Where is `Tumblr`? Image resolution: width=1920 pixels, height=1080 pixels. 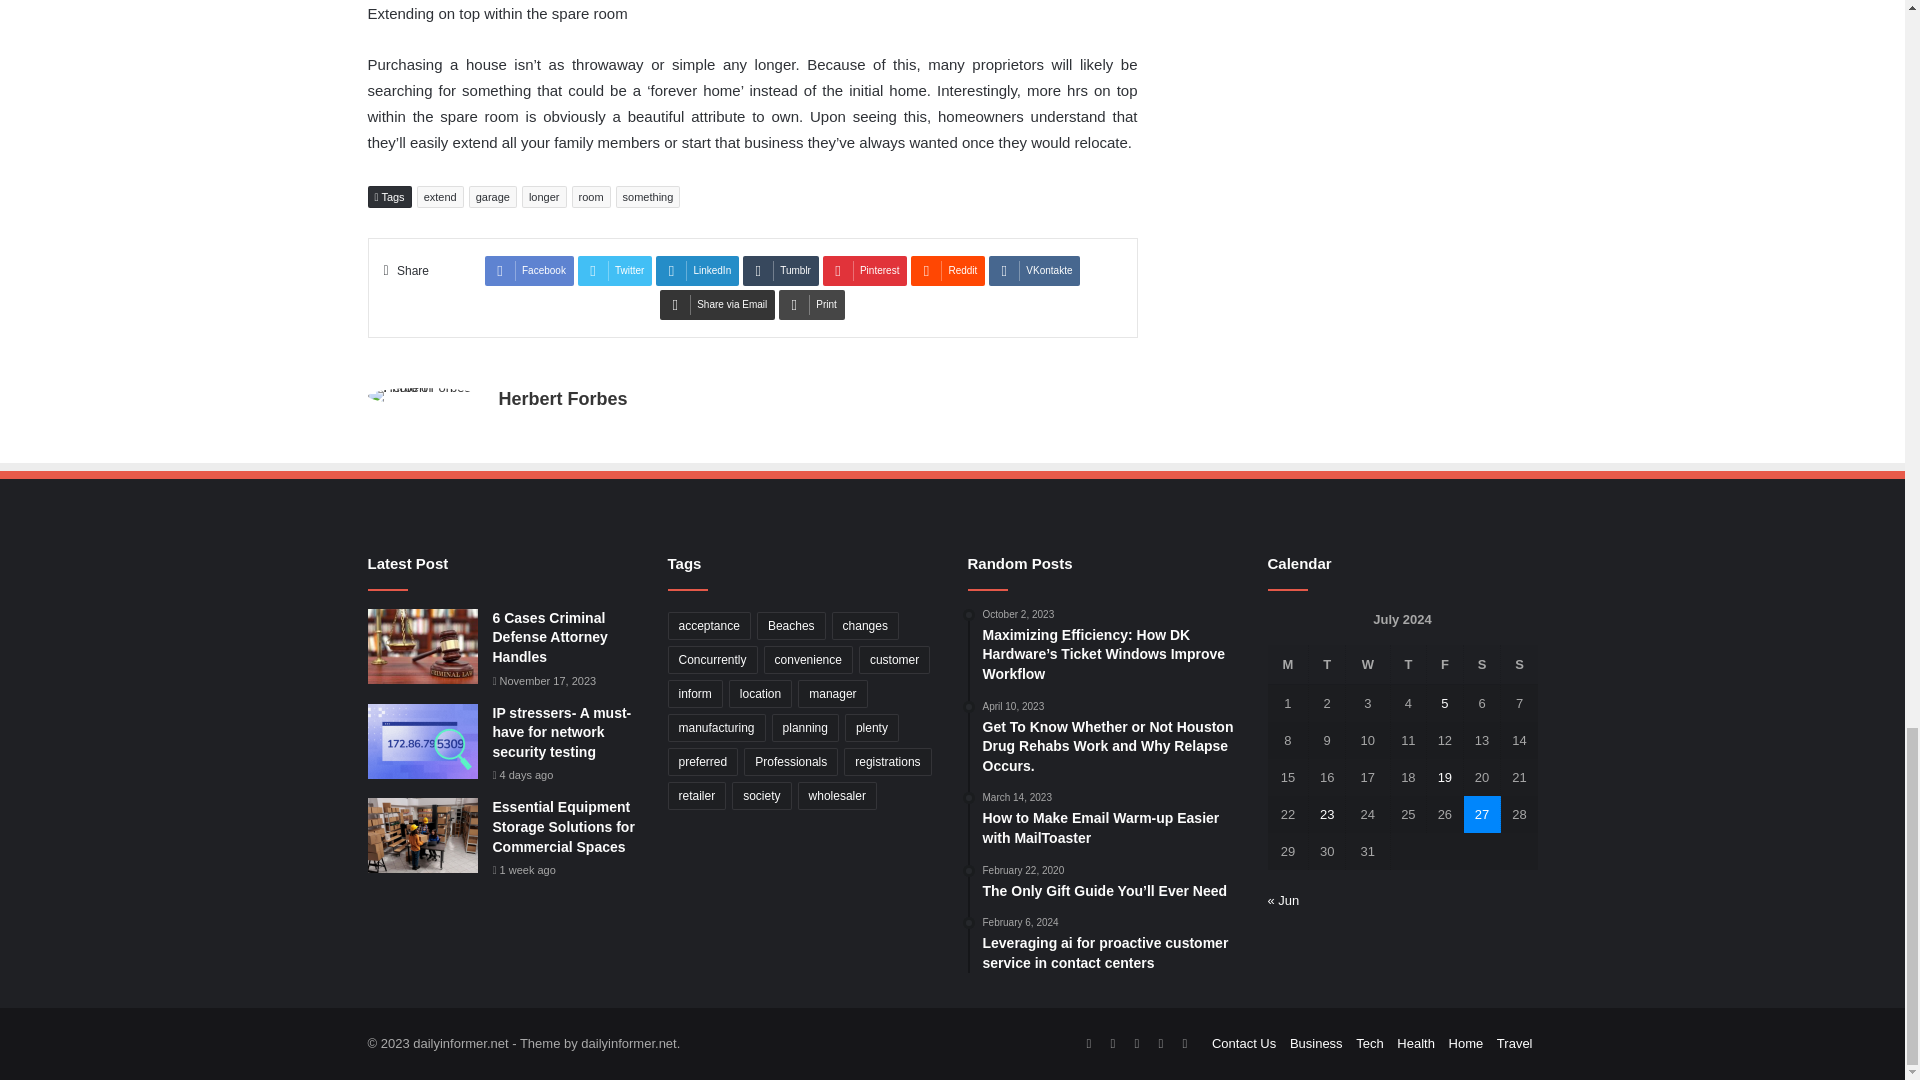
Tumblr is located at coordinates (781, 270).